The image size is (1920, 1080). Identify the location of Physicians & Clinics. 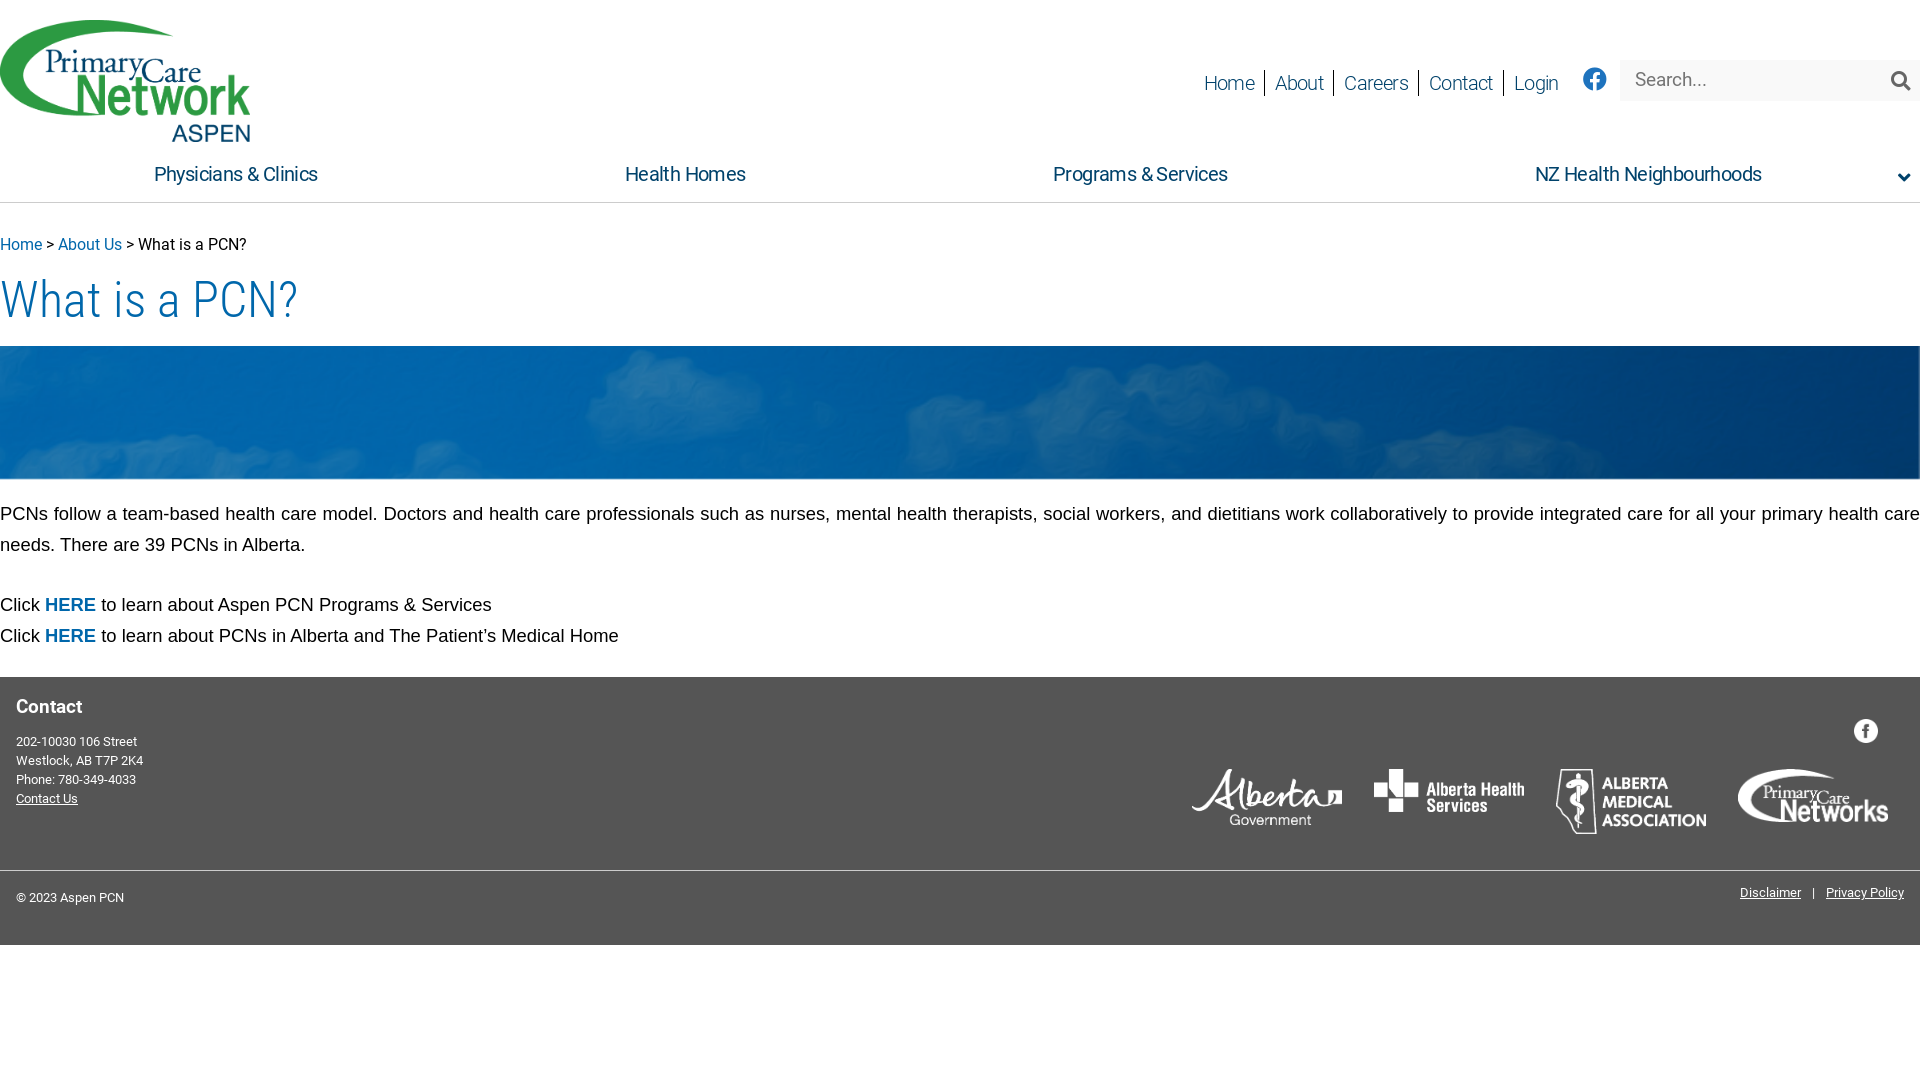
(236, 174).